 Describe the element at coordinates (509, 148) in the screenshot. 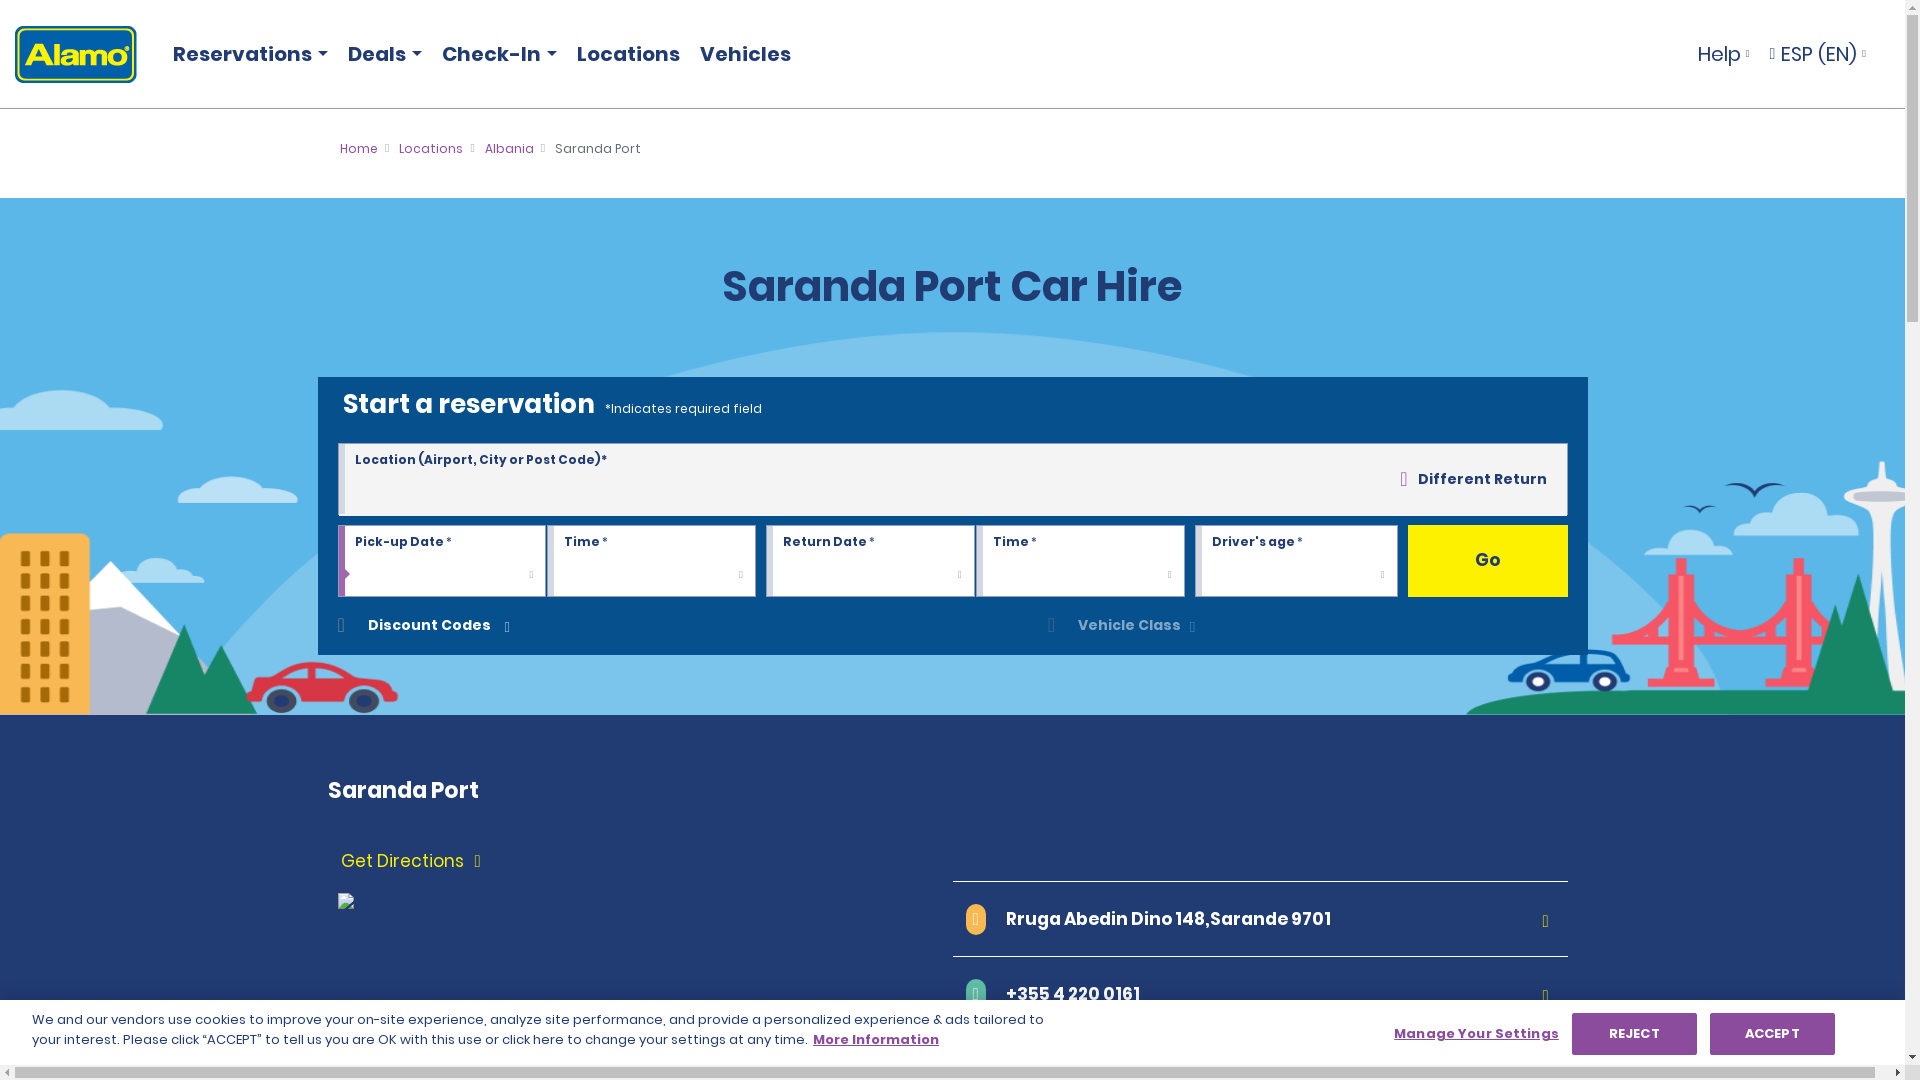

I see `Albania` at that location.